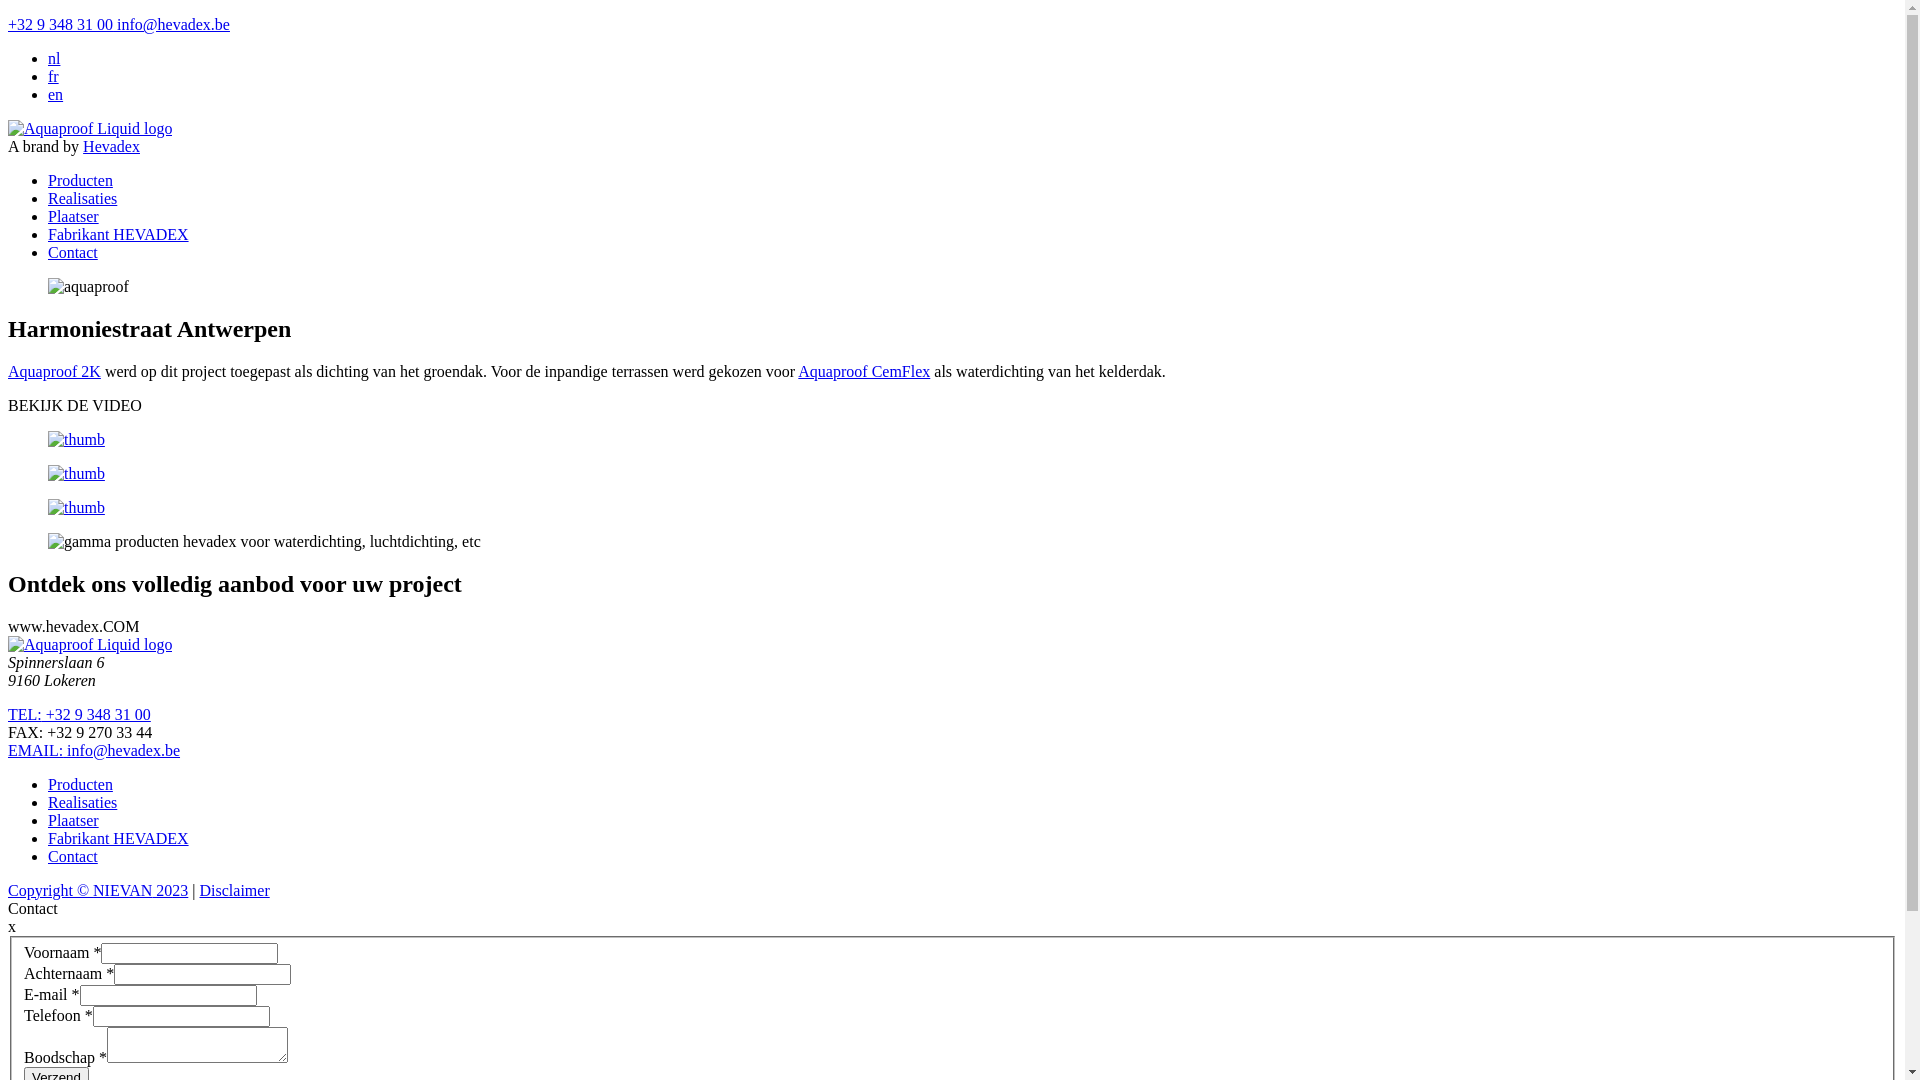  What do you see at coordinates (82, 198) in the screenshot?
I see `Realisaties` at bounding box center [82, 198].